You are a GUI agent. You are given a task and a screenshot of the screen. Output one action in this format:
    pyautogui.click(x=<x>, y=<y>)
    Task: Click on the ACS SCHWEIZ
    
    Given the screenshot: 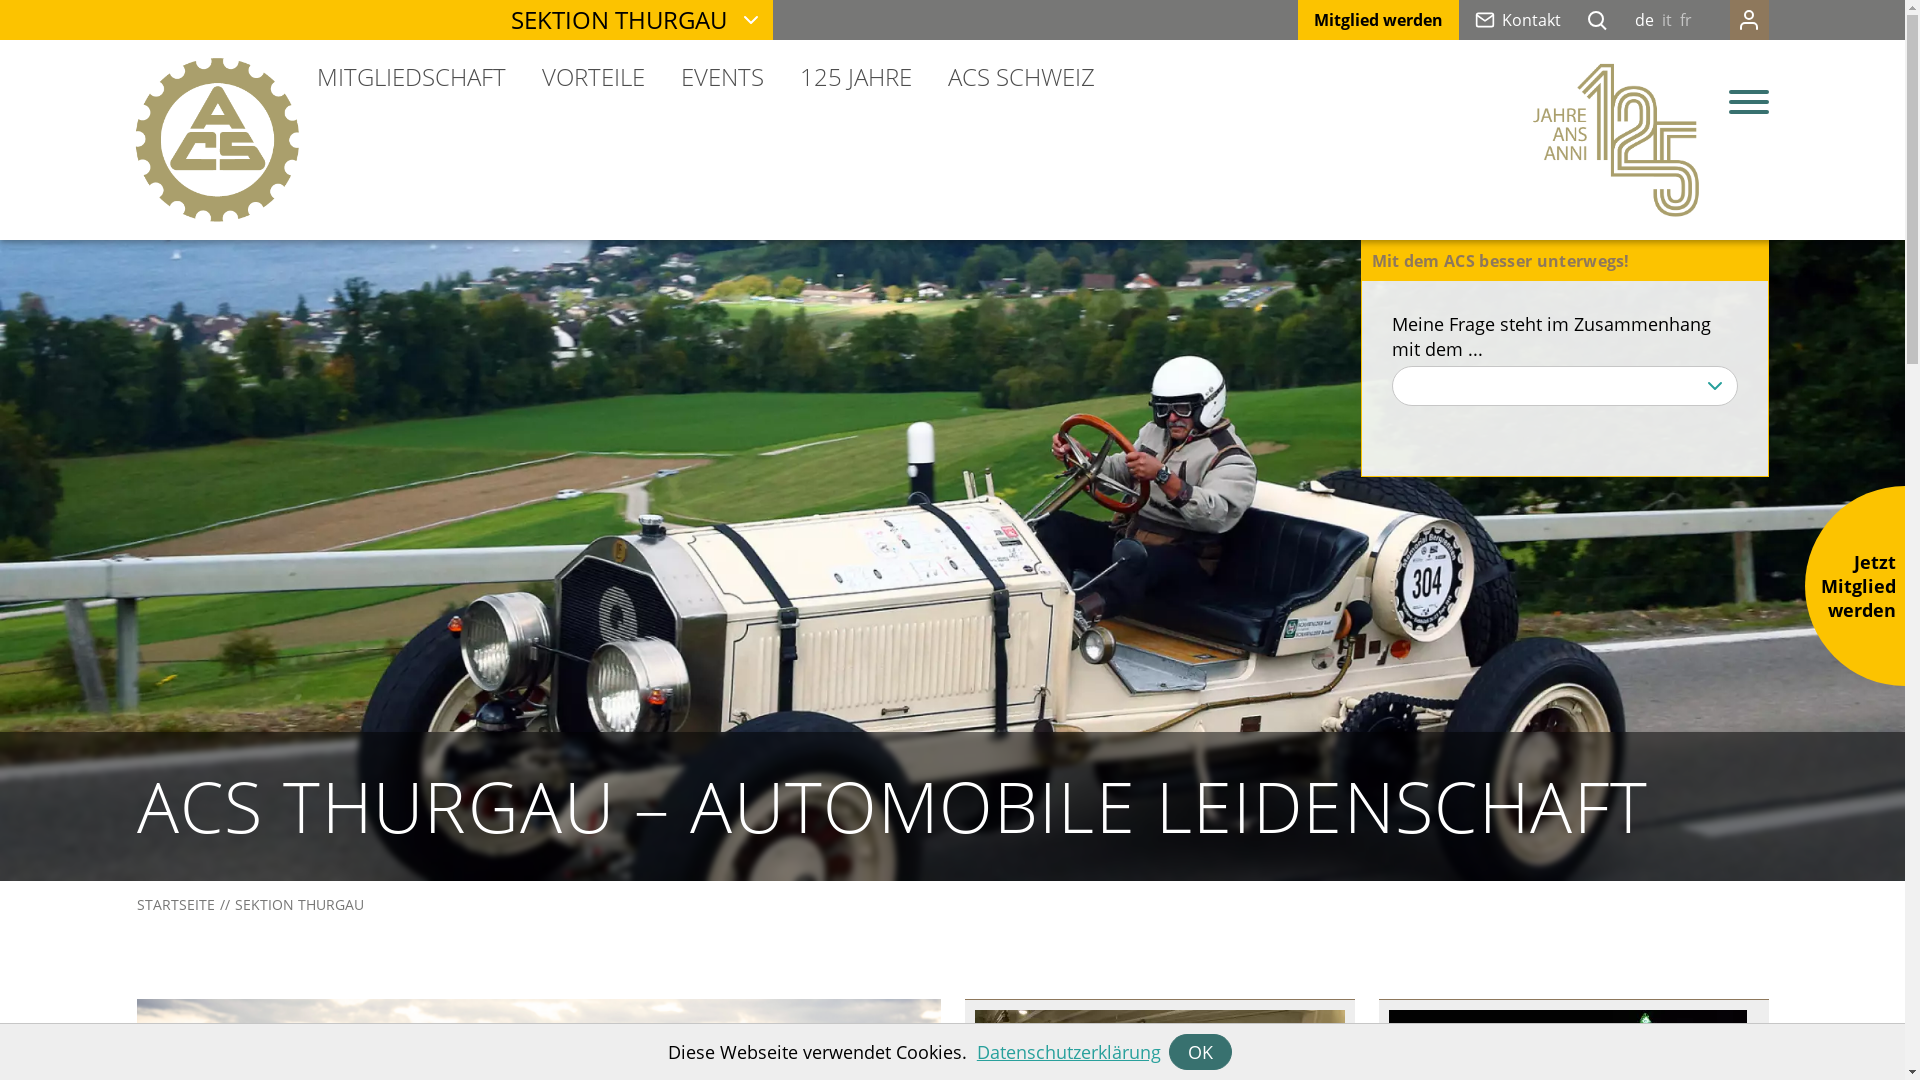 What is the action you would take?
    pyautogui.click(x=1012, y=79)
    